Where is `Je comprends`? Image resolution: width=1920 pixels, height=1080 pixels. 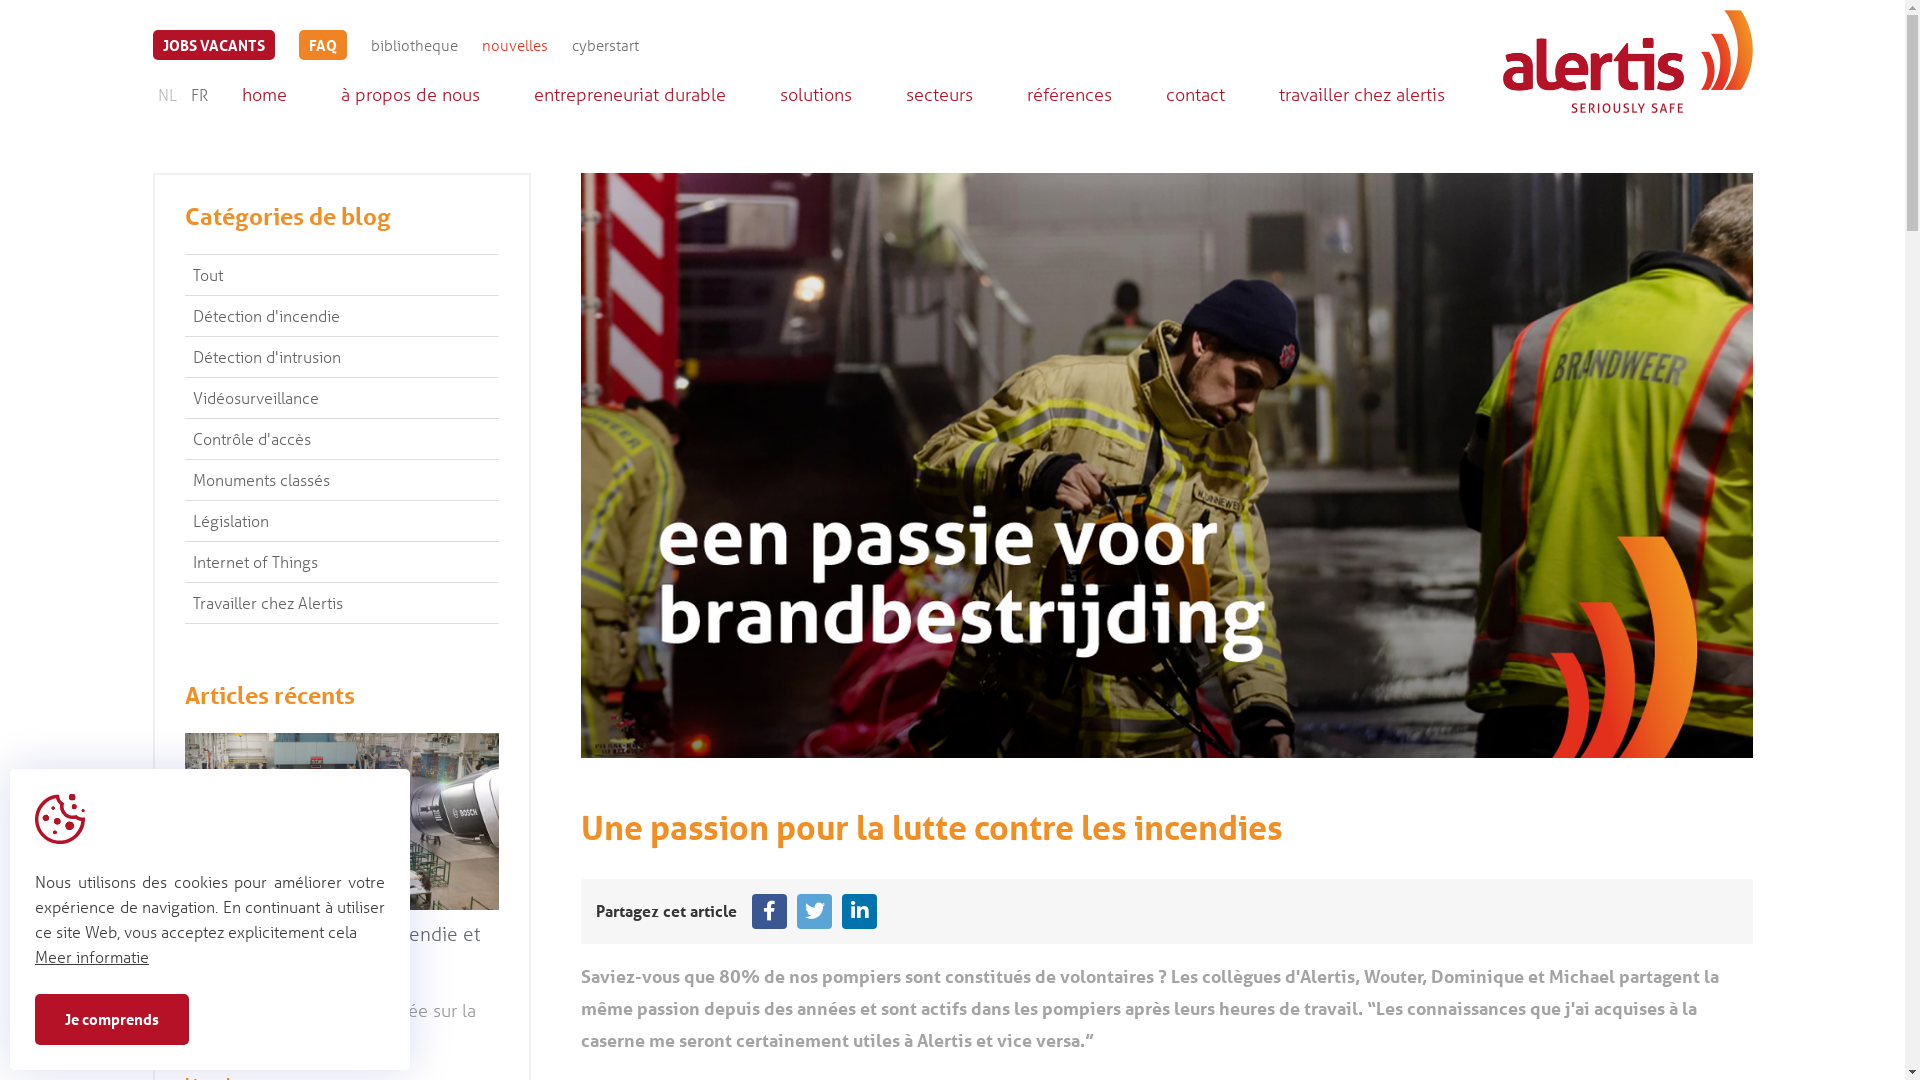 Je comprends is located at coordinates (112, 1020).